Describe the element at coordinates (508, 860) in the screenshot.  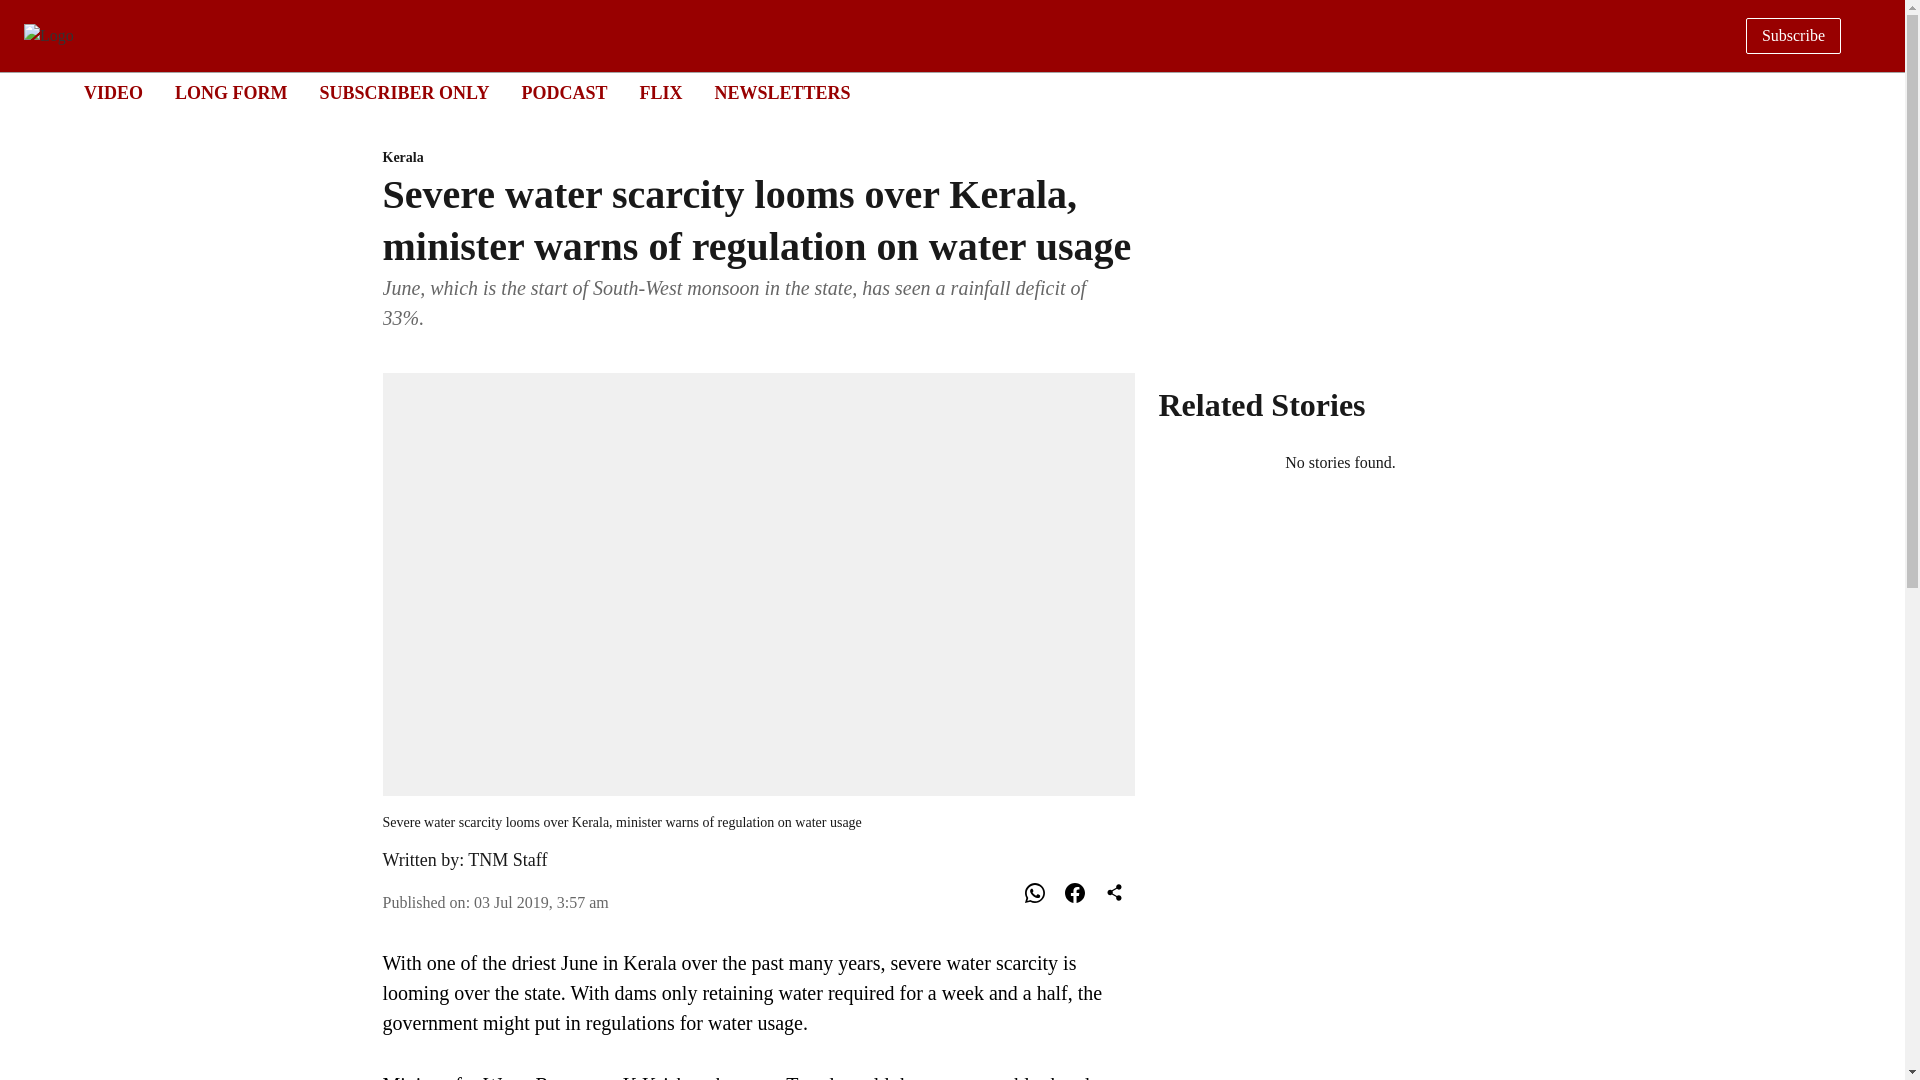
I see `TNM Staff` at that location.